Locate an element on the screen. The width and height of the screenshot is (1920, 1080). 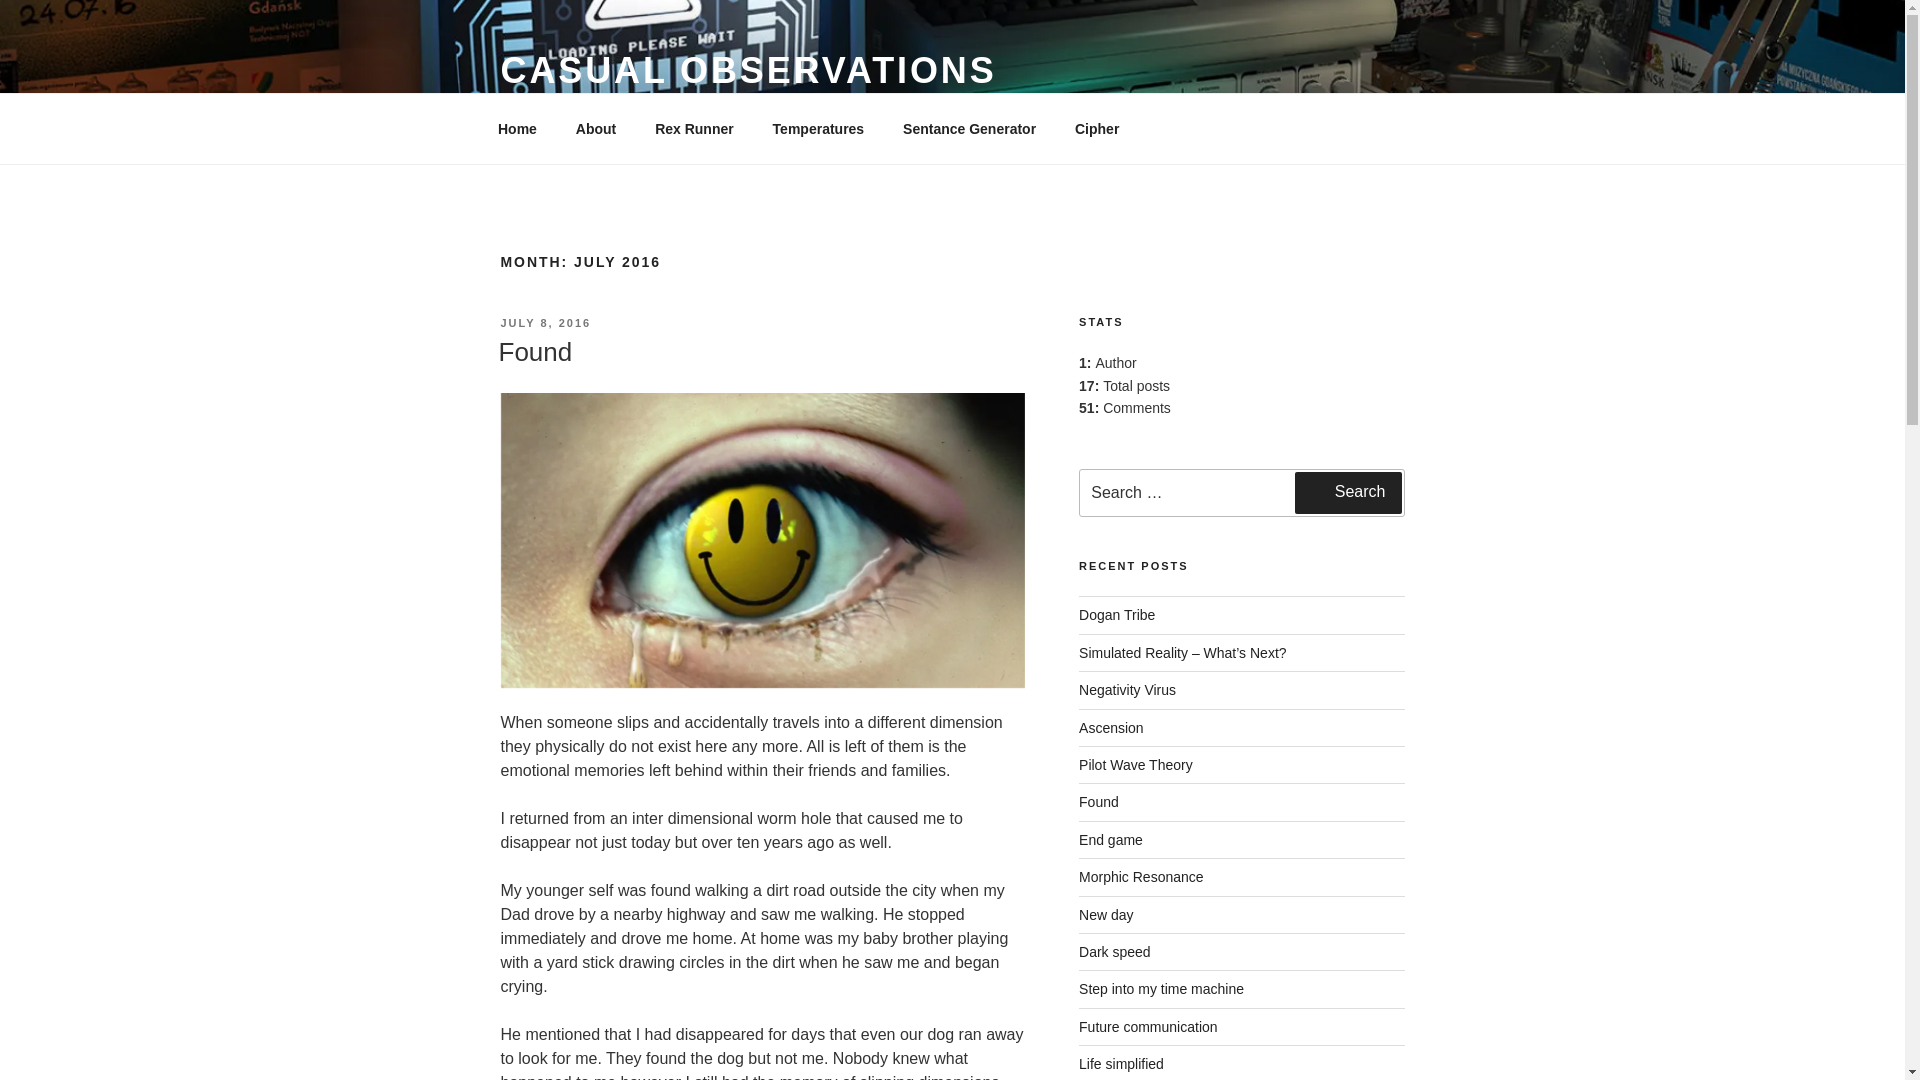
CASUAL OBSERVATIONS is located at coordinates (748, 70).